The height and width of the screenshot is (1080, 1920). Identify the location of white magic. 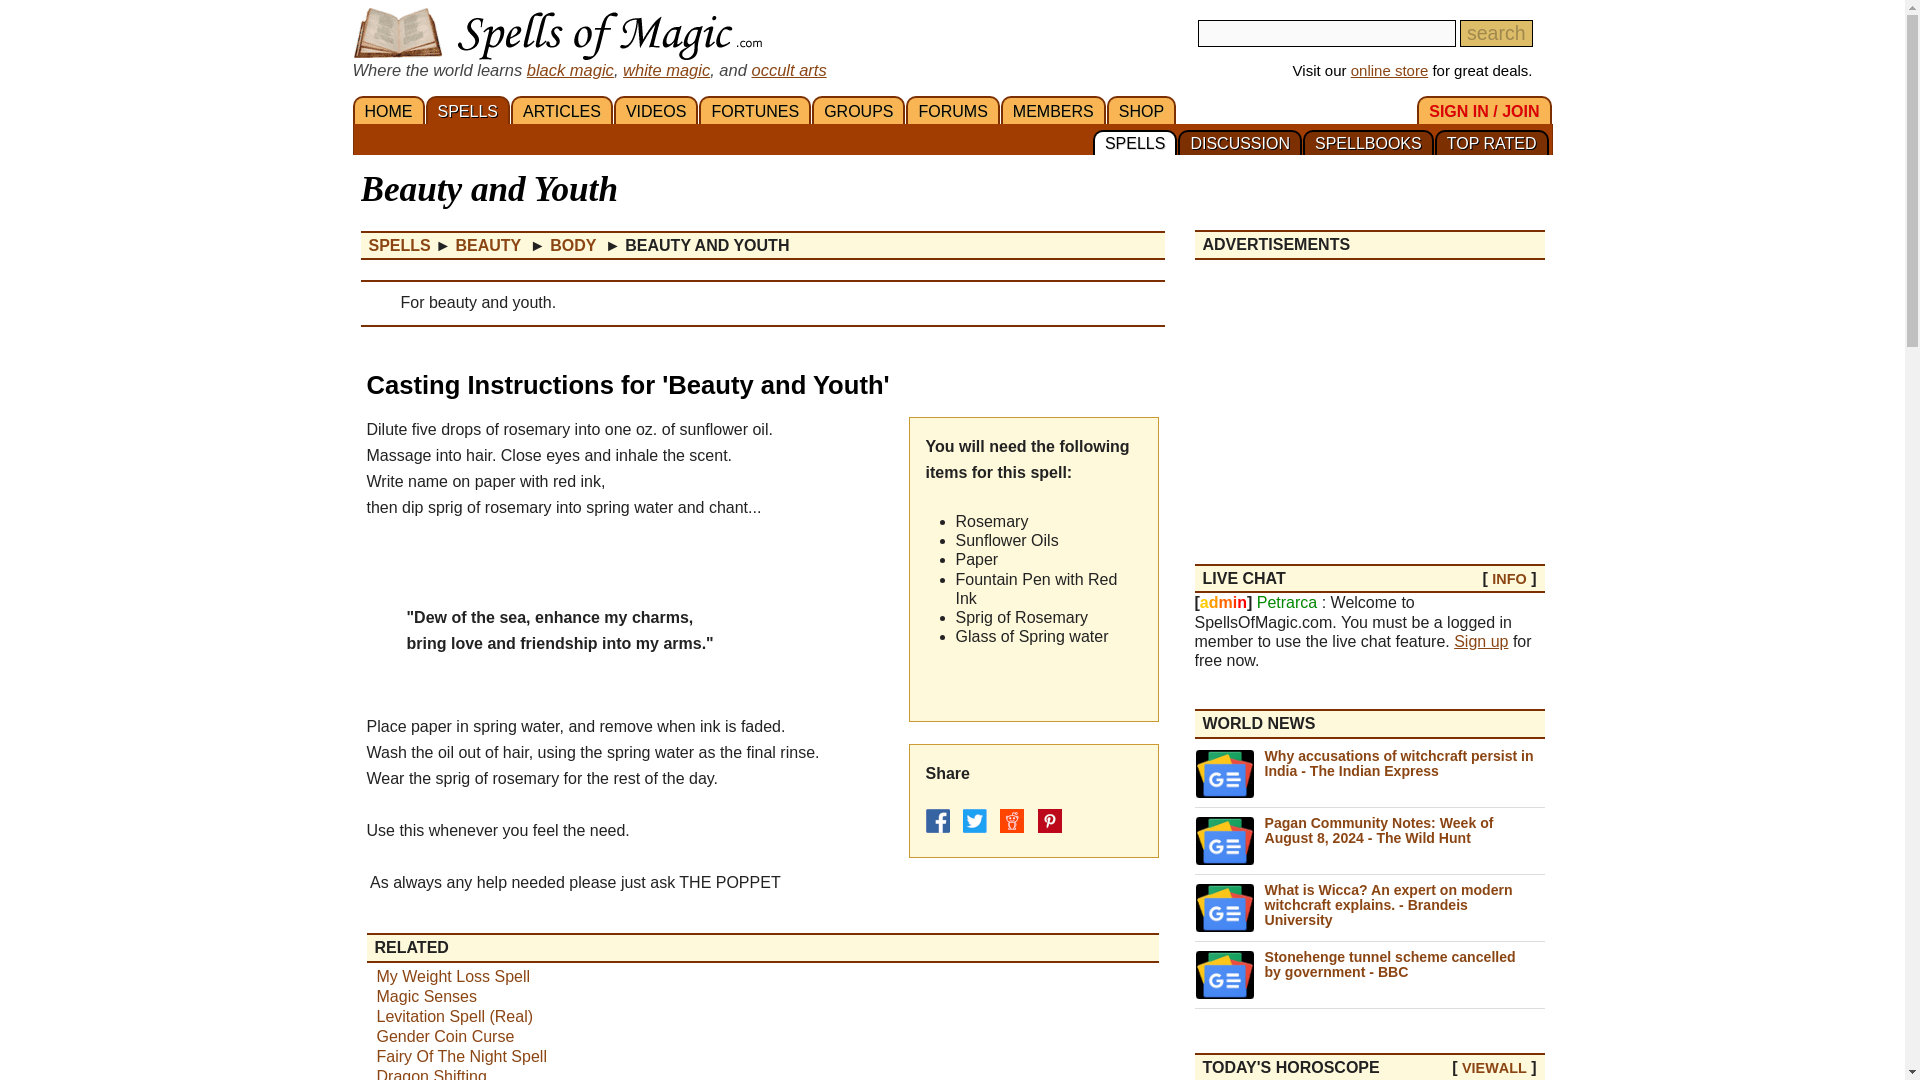
(666, 69).